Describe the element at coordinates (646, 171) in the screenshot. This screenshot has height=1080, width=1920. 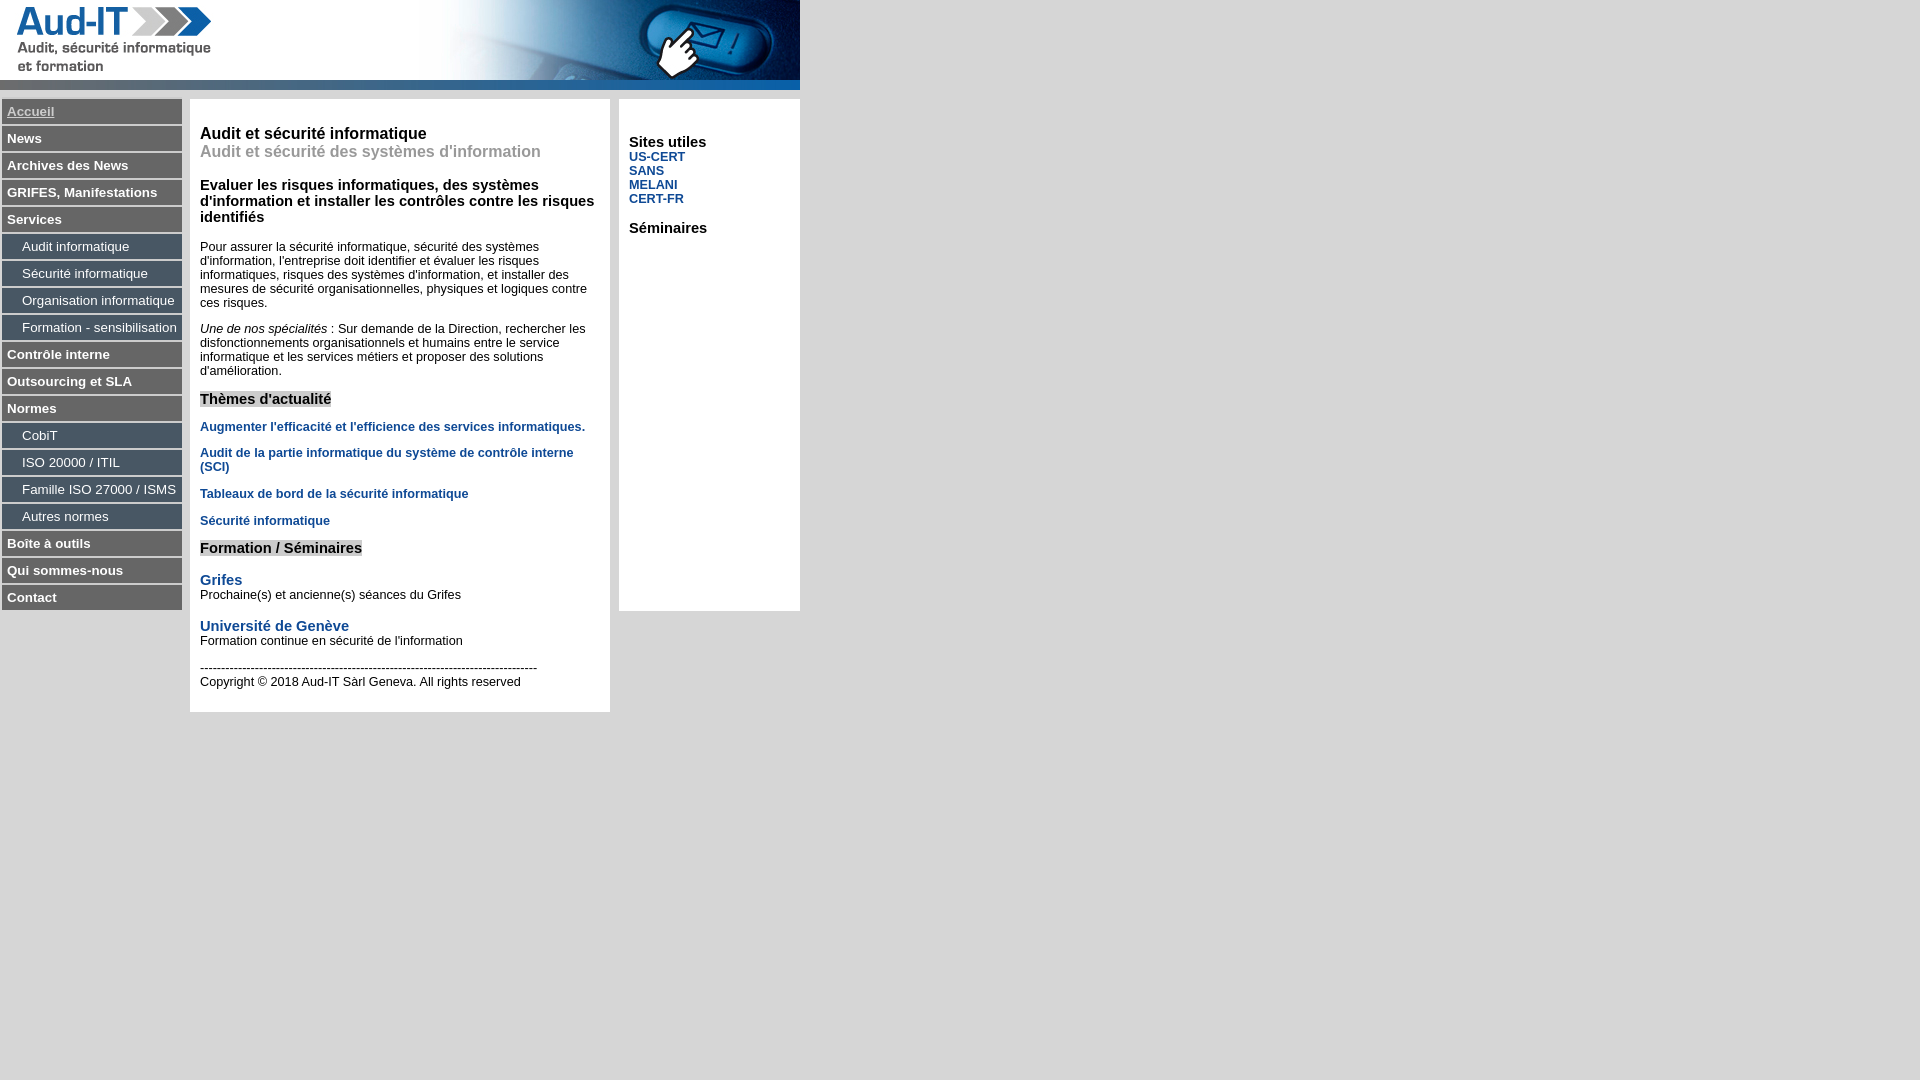
I see `SANS` at that location.